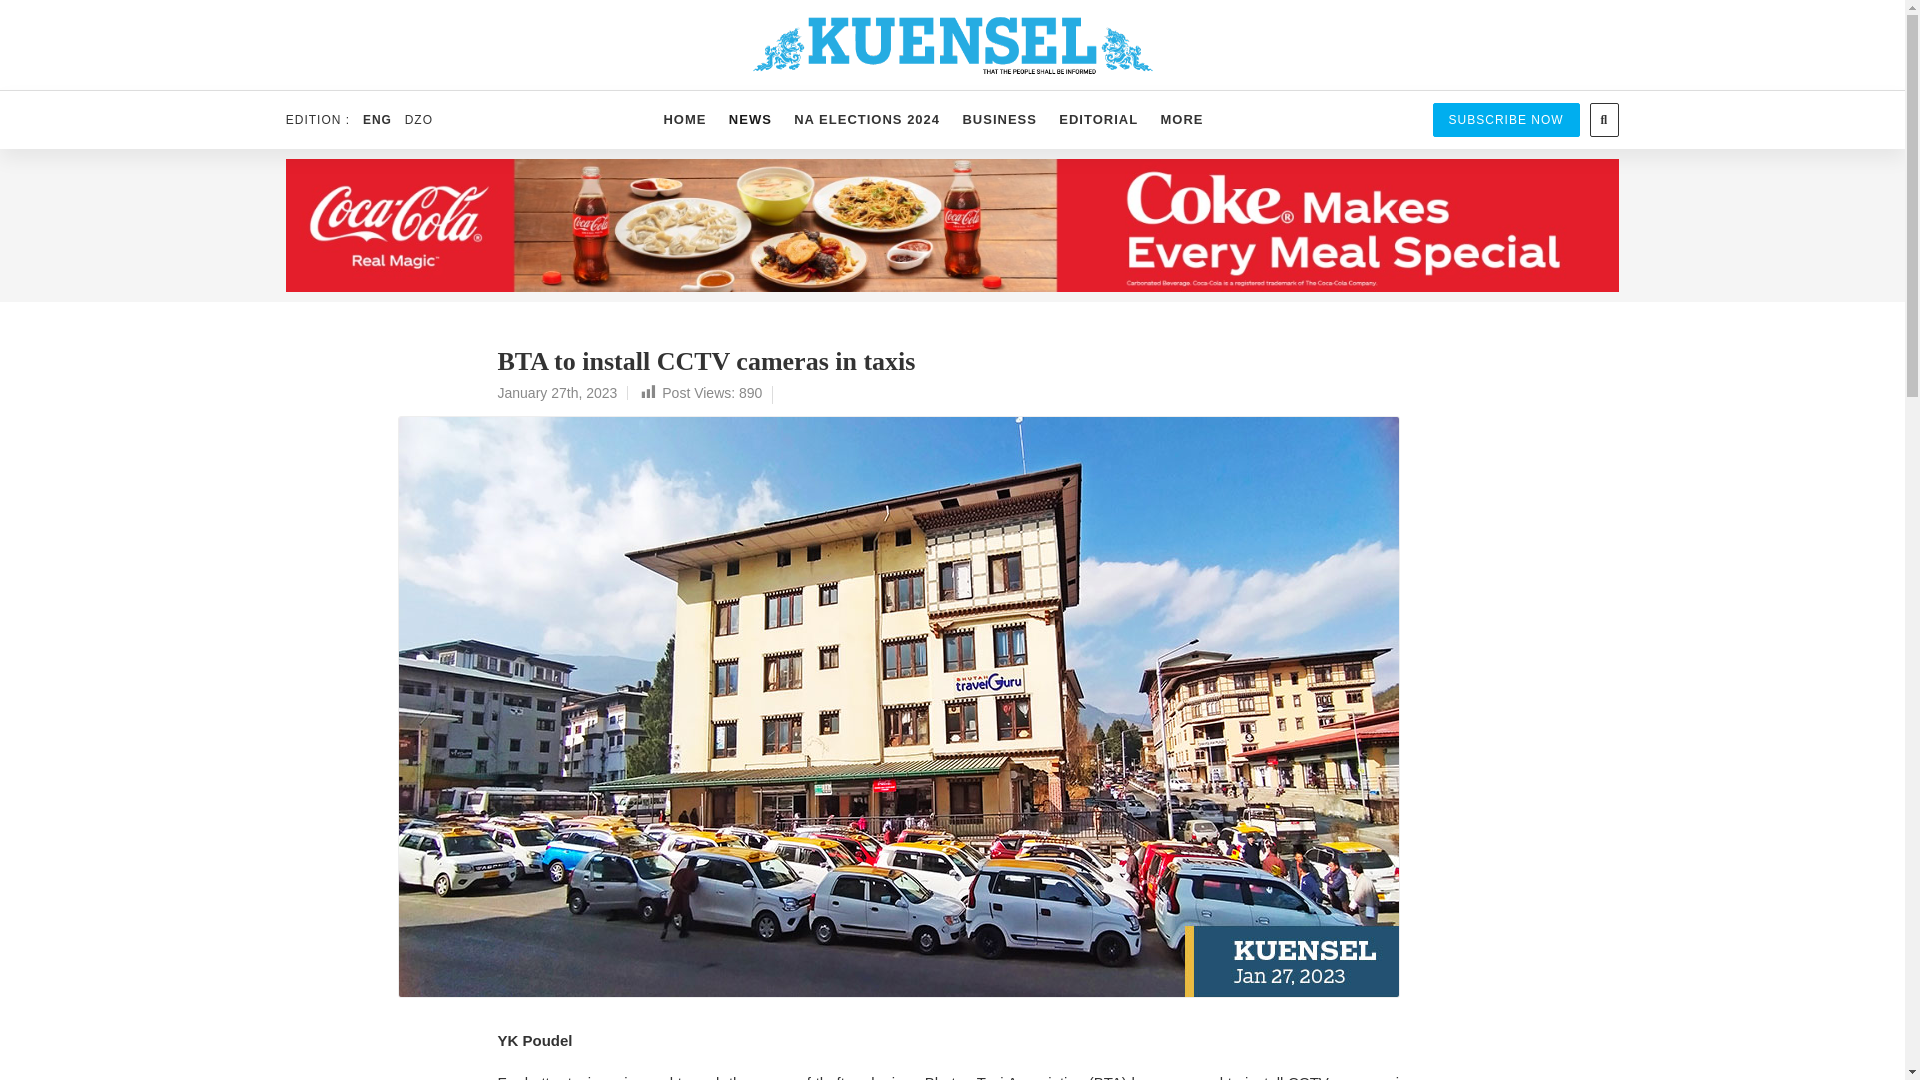 This screenshot has height=1080, width=1920. Describe the element at coordinates (866, 120) in the screenshot. I see `NA ELECTIONS 2024` at that location.